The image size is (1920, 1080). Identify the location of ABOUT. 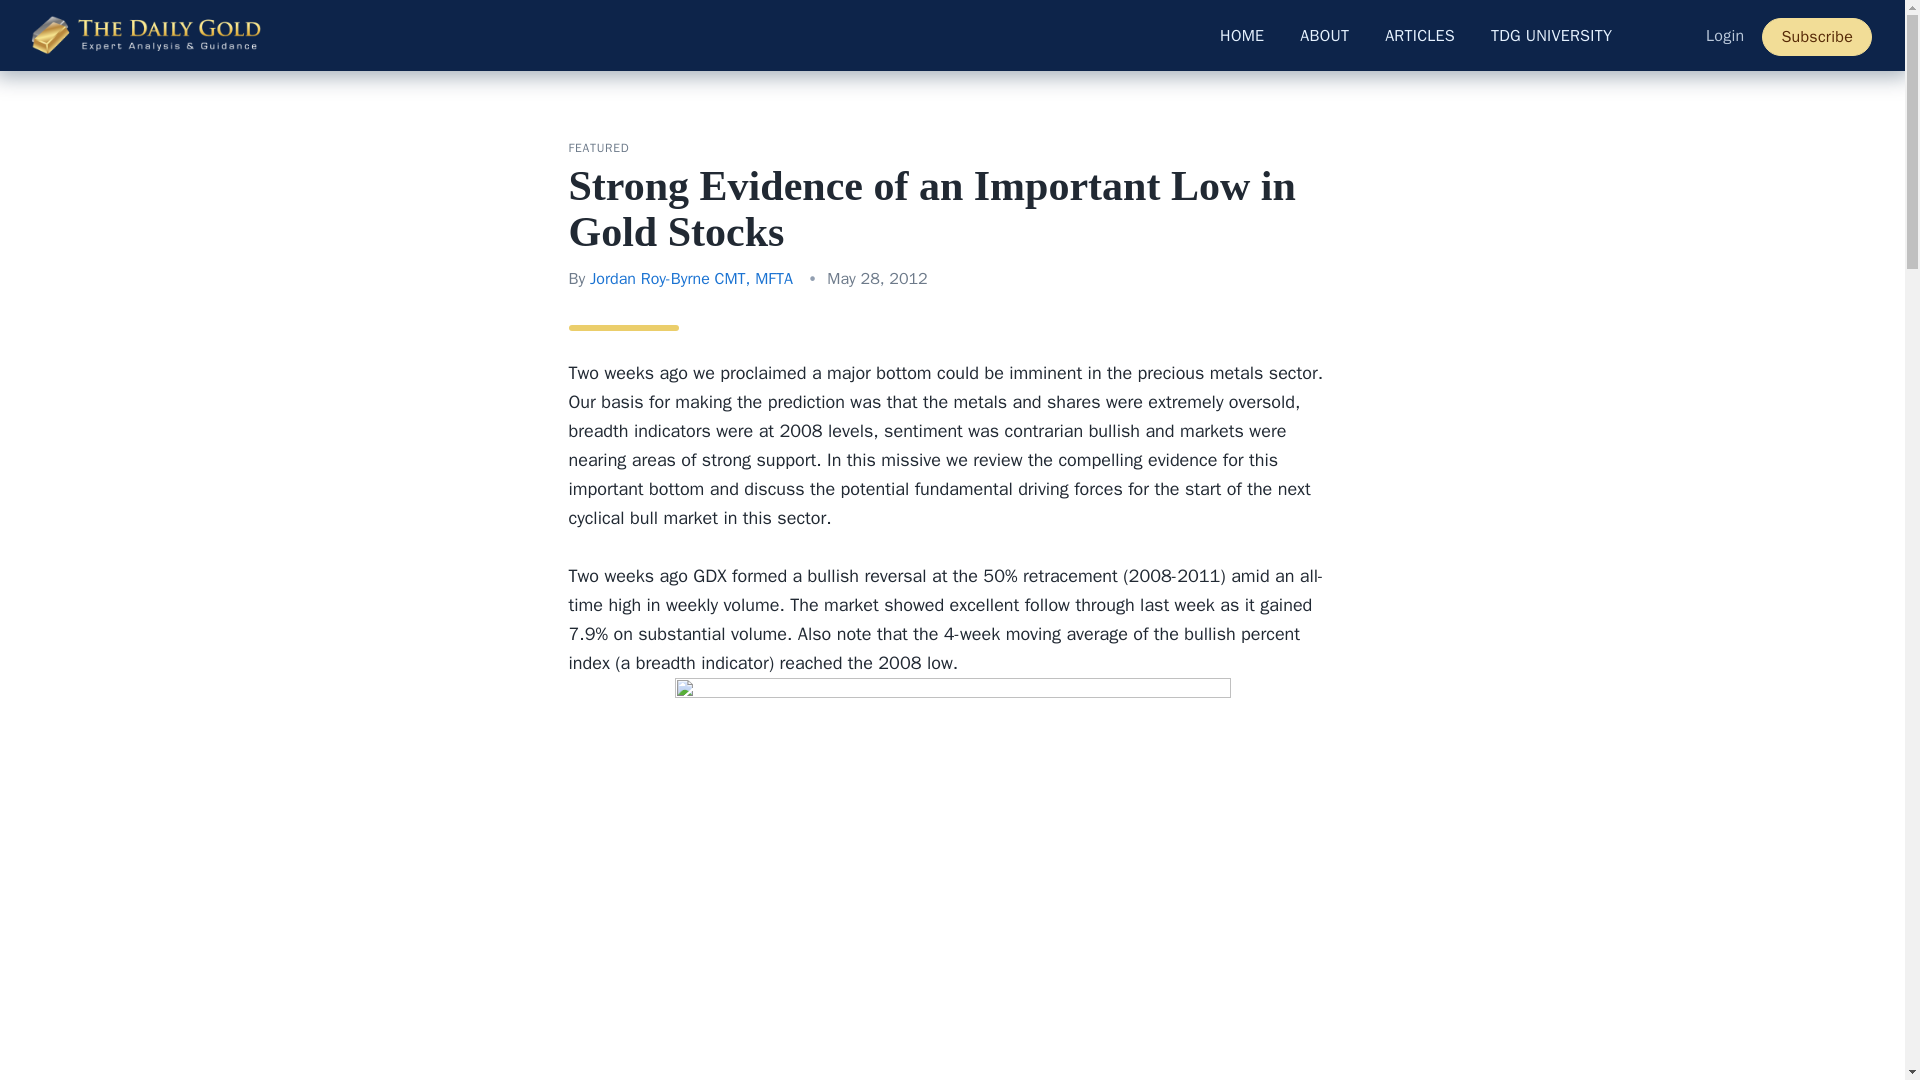
(1324, 36).